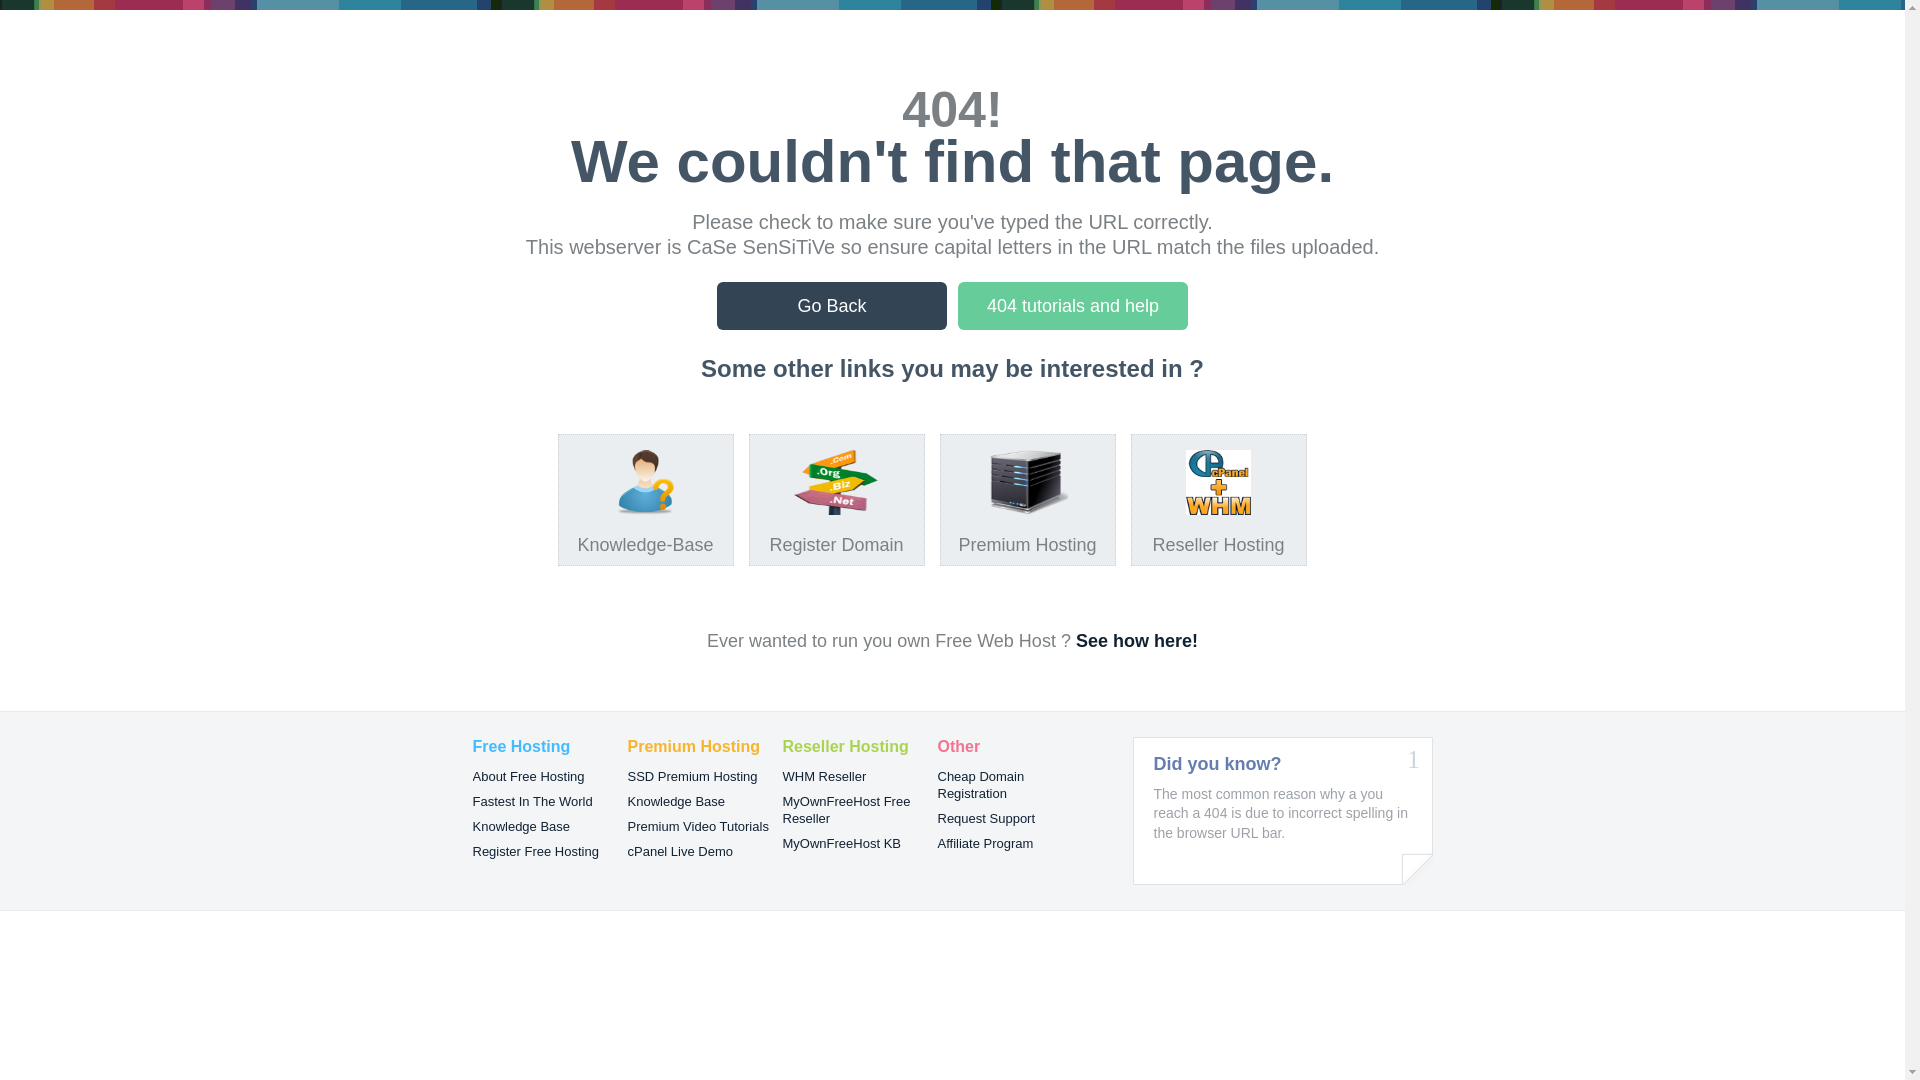  Describe the element at coordinates (693, 776) in the screenshot. I see `SSD Premium Hosting` at that location.